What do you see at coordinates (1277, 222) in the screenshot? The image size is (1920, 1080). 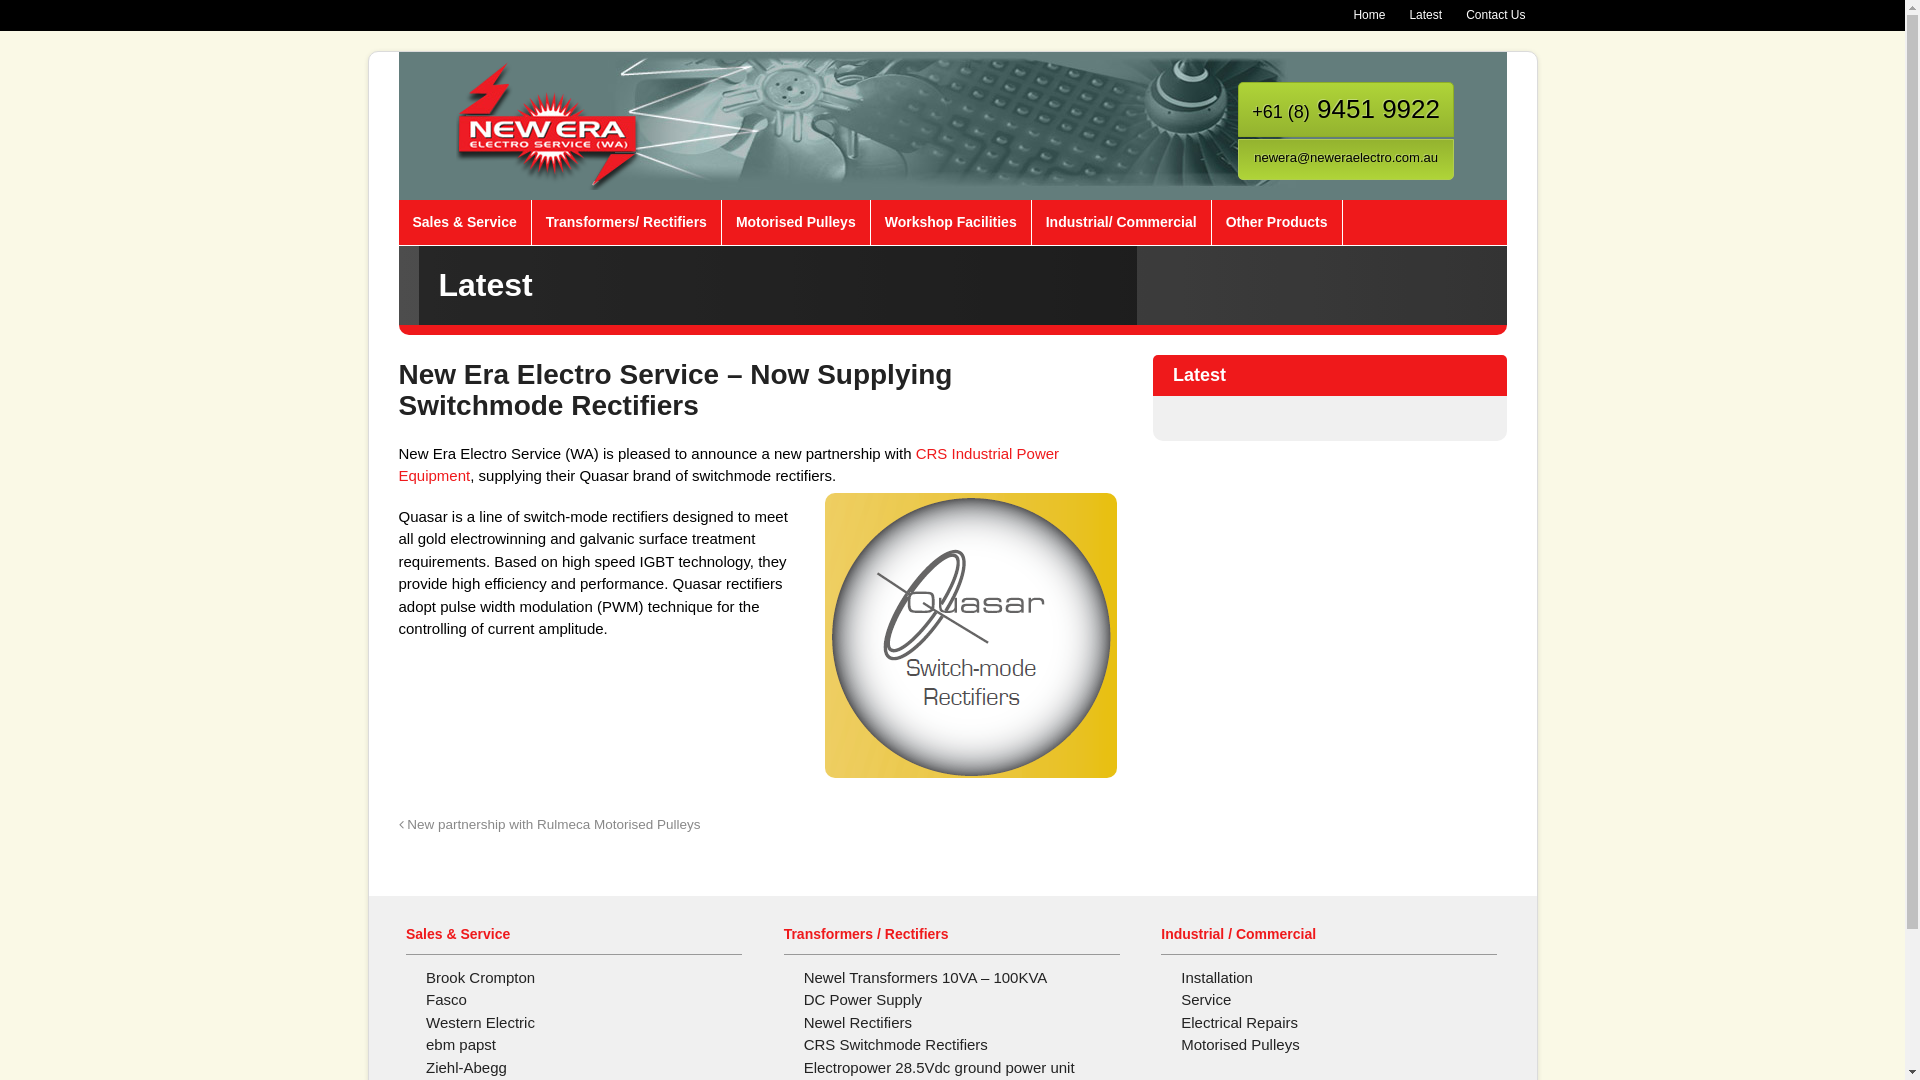 I see `Other Products` at bounding box center [1277, 222].